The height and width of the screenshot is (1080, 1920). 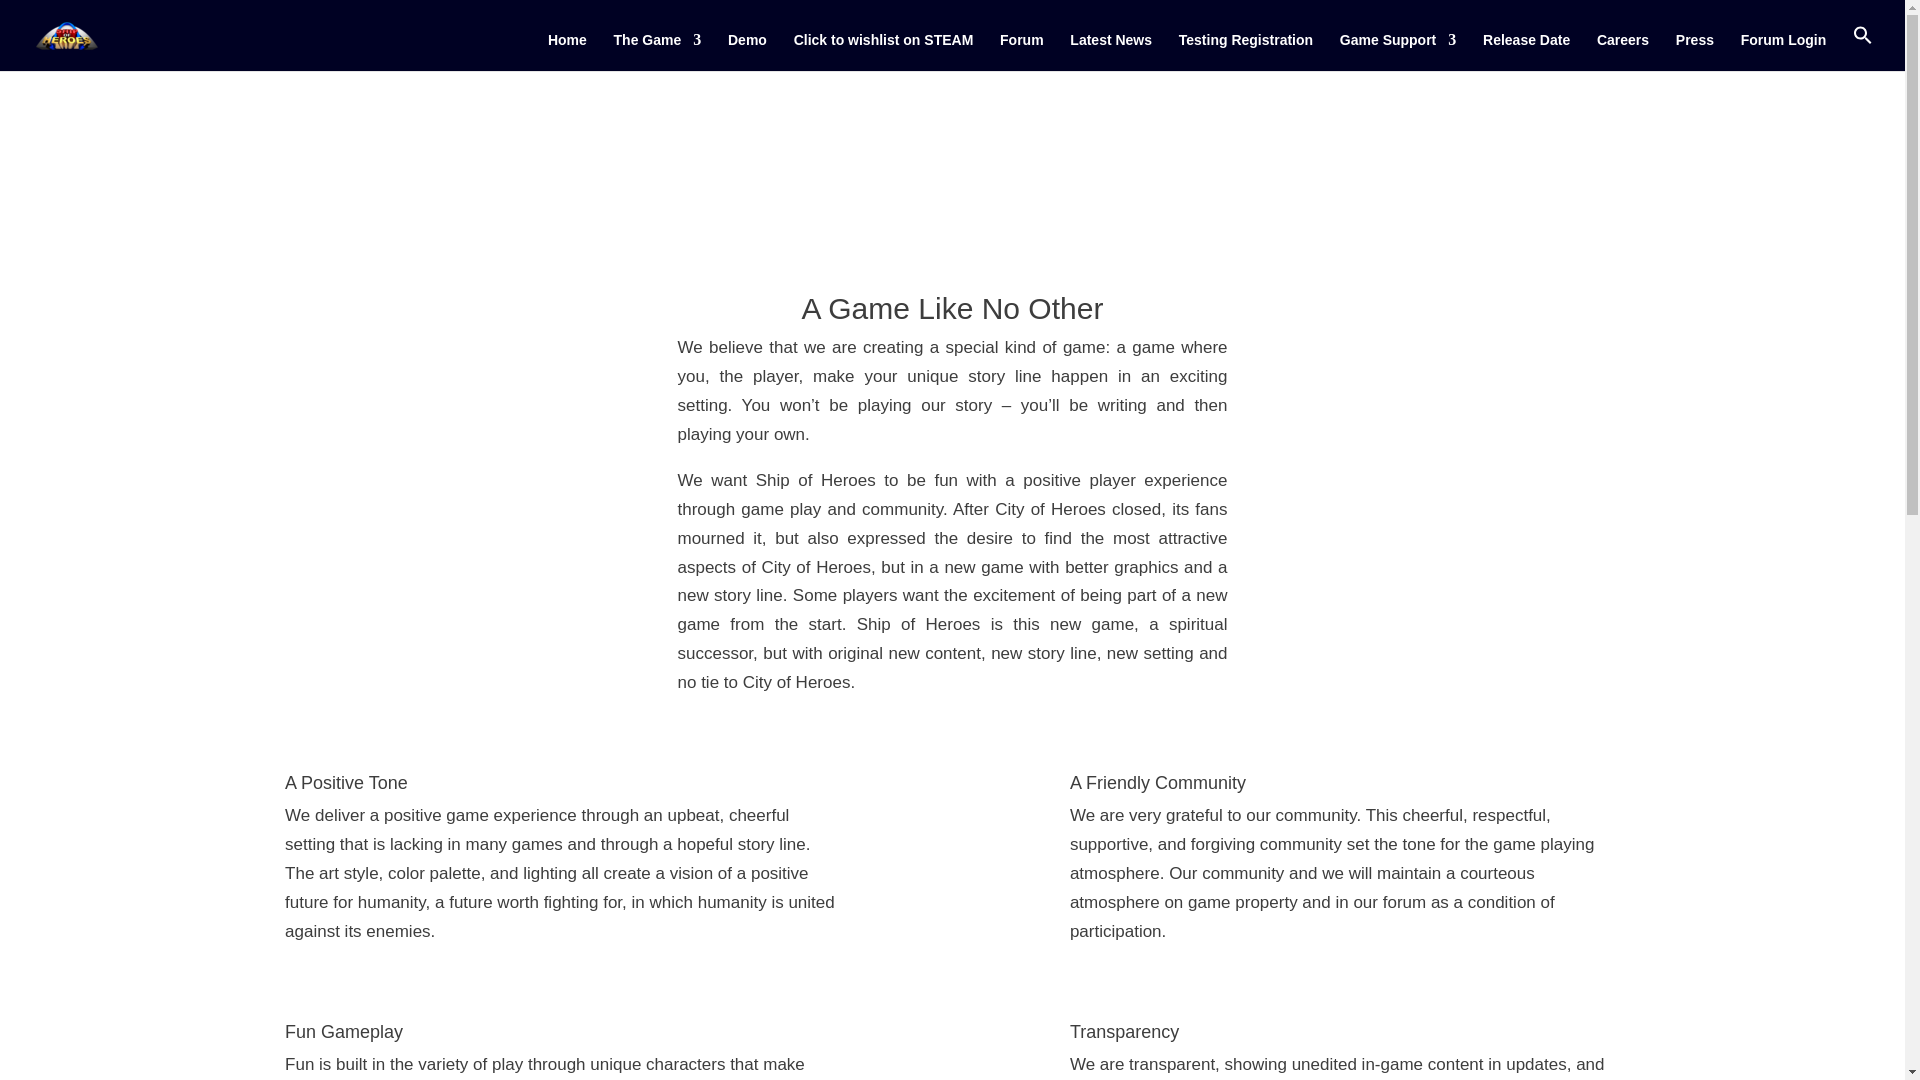 What do you see at coordinates (1110, 52) in the screenshot?
I see `Latest News` at bounding box center [1110, 52].